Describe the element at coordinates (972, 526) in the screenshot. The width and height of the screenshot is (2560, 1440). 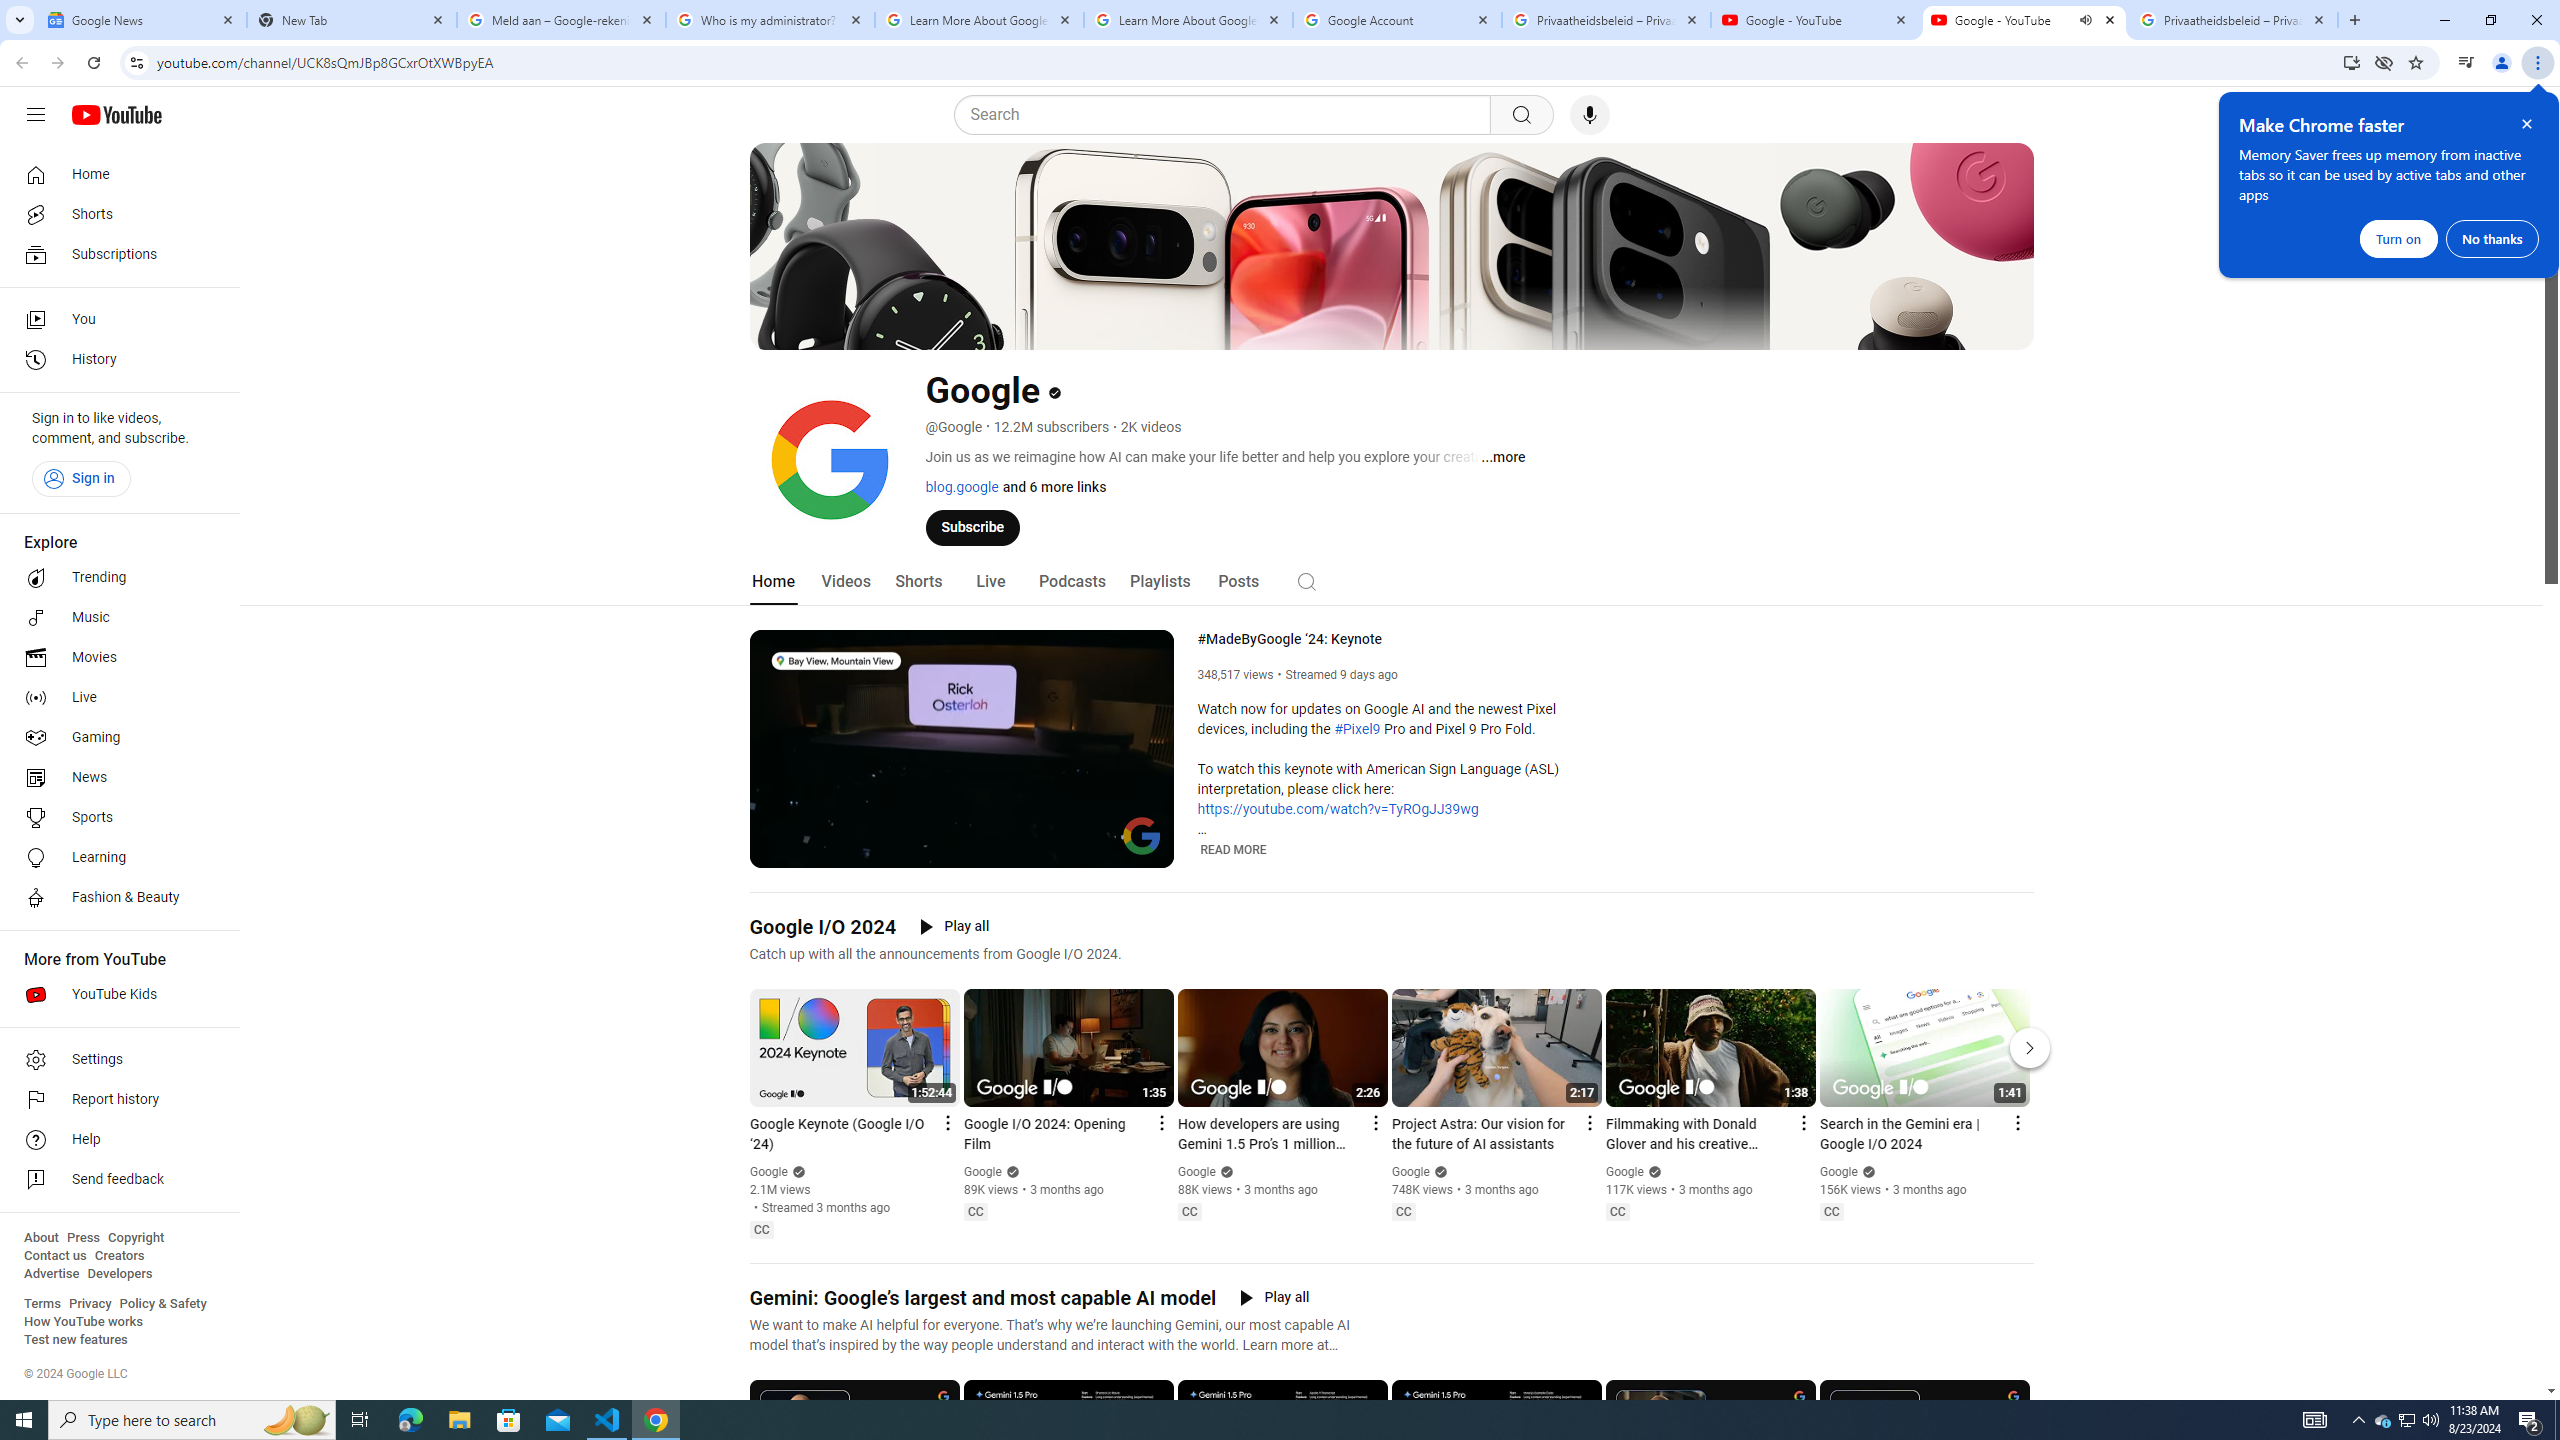
I see `Subscribe` at that location.